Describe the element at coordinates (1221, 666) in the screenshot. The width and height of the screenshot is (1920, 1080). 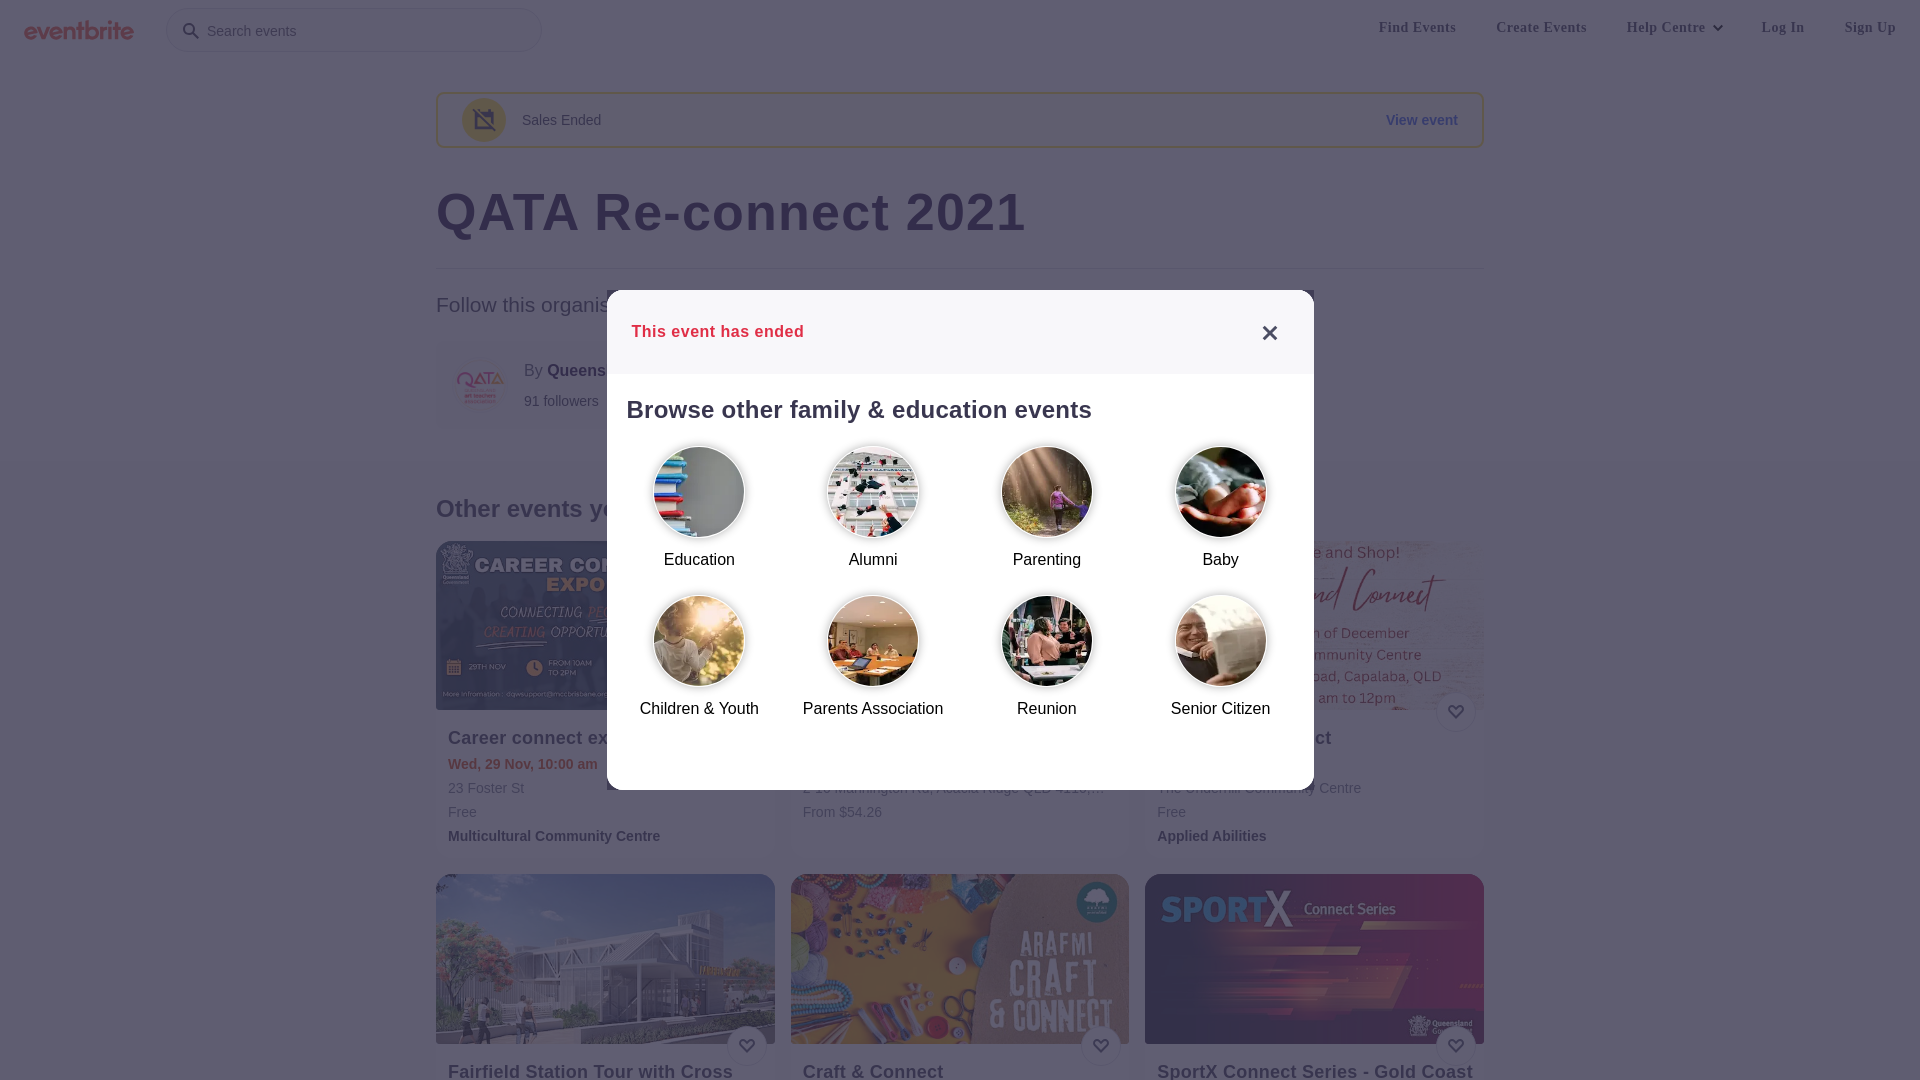
I see `Senior Citizen` at that location.